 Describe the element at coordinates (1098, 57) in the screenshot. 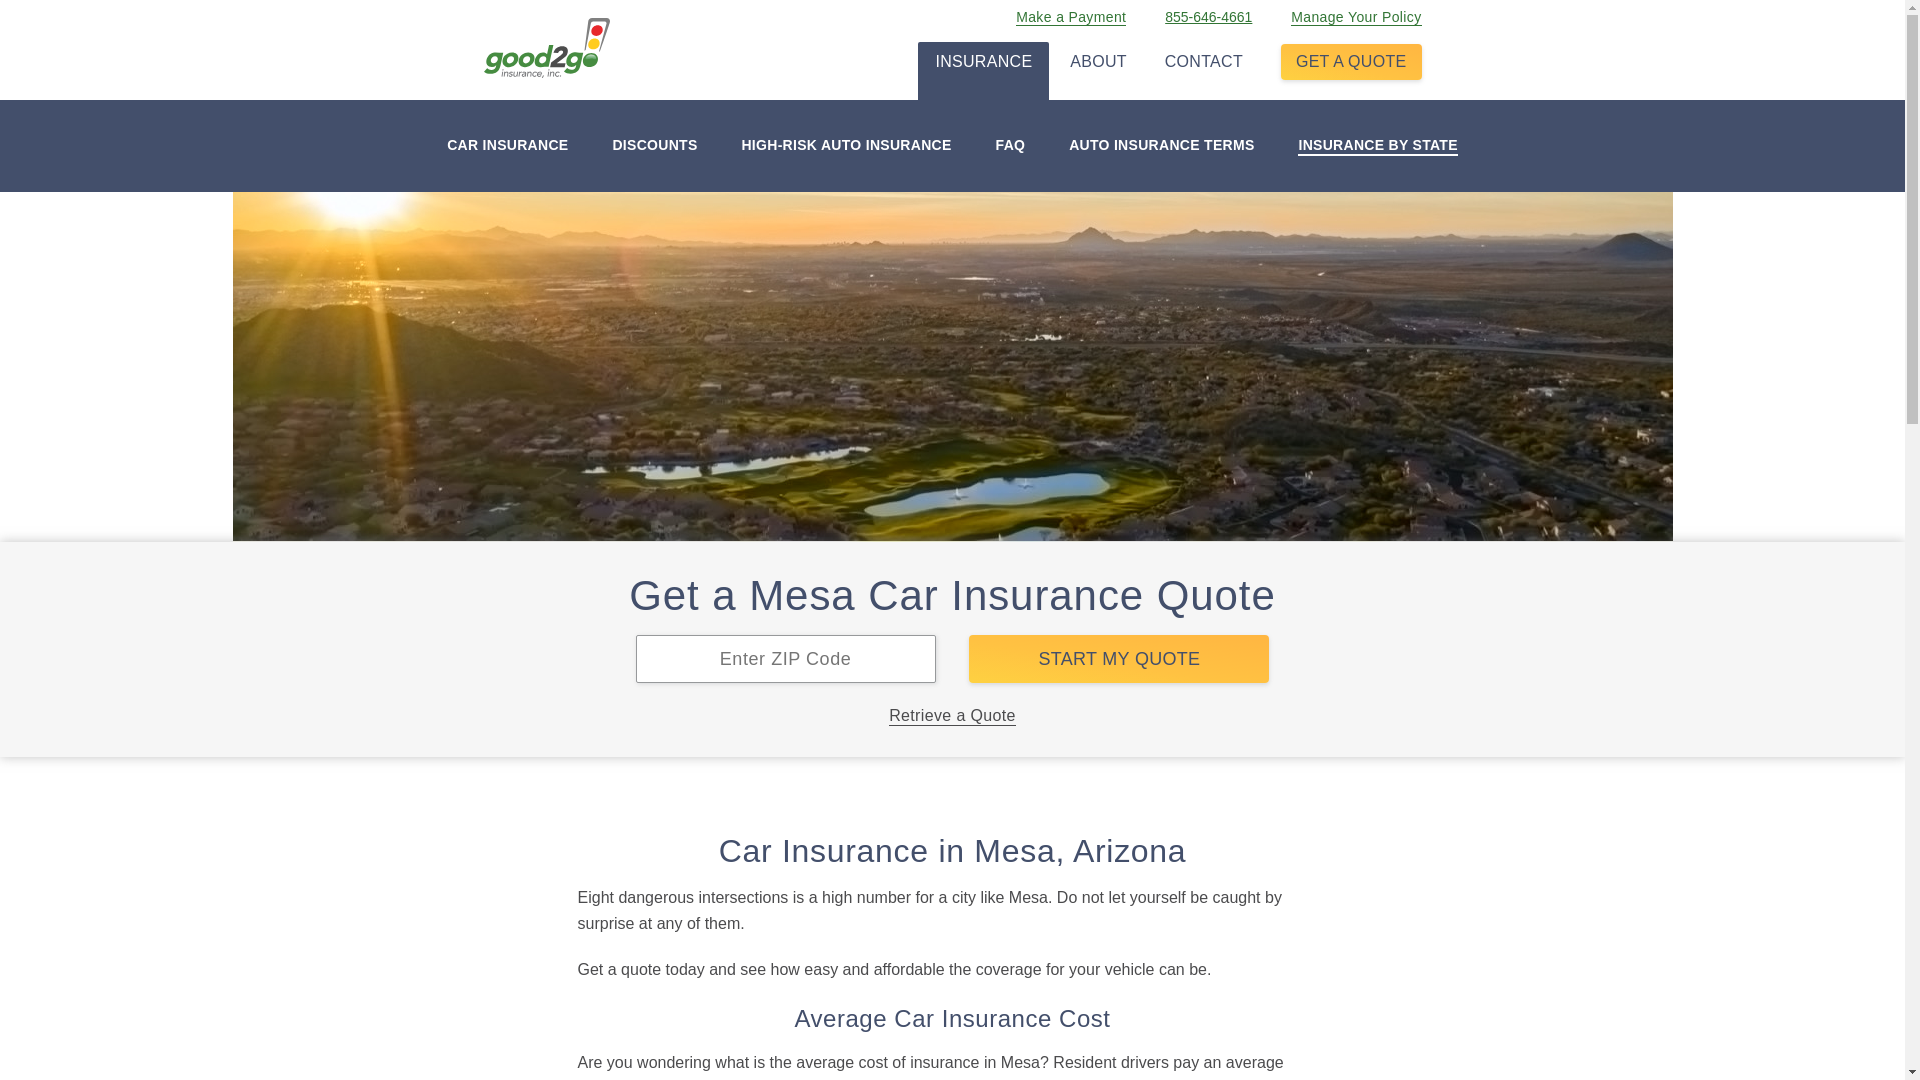

I see `ABOUT` at that location.